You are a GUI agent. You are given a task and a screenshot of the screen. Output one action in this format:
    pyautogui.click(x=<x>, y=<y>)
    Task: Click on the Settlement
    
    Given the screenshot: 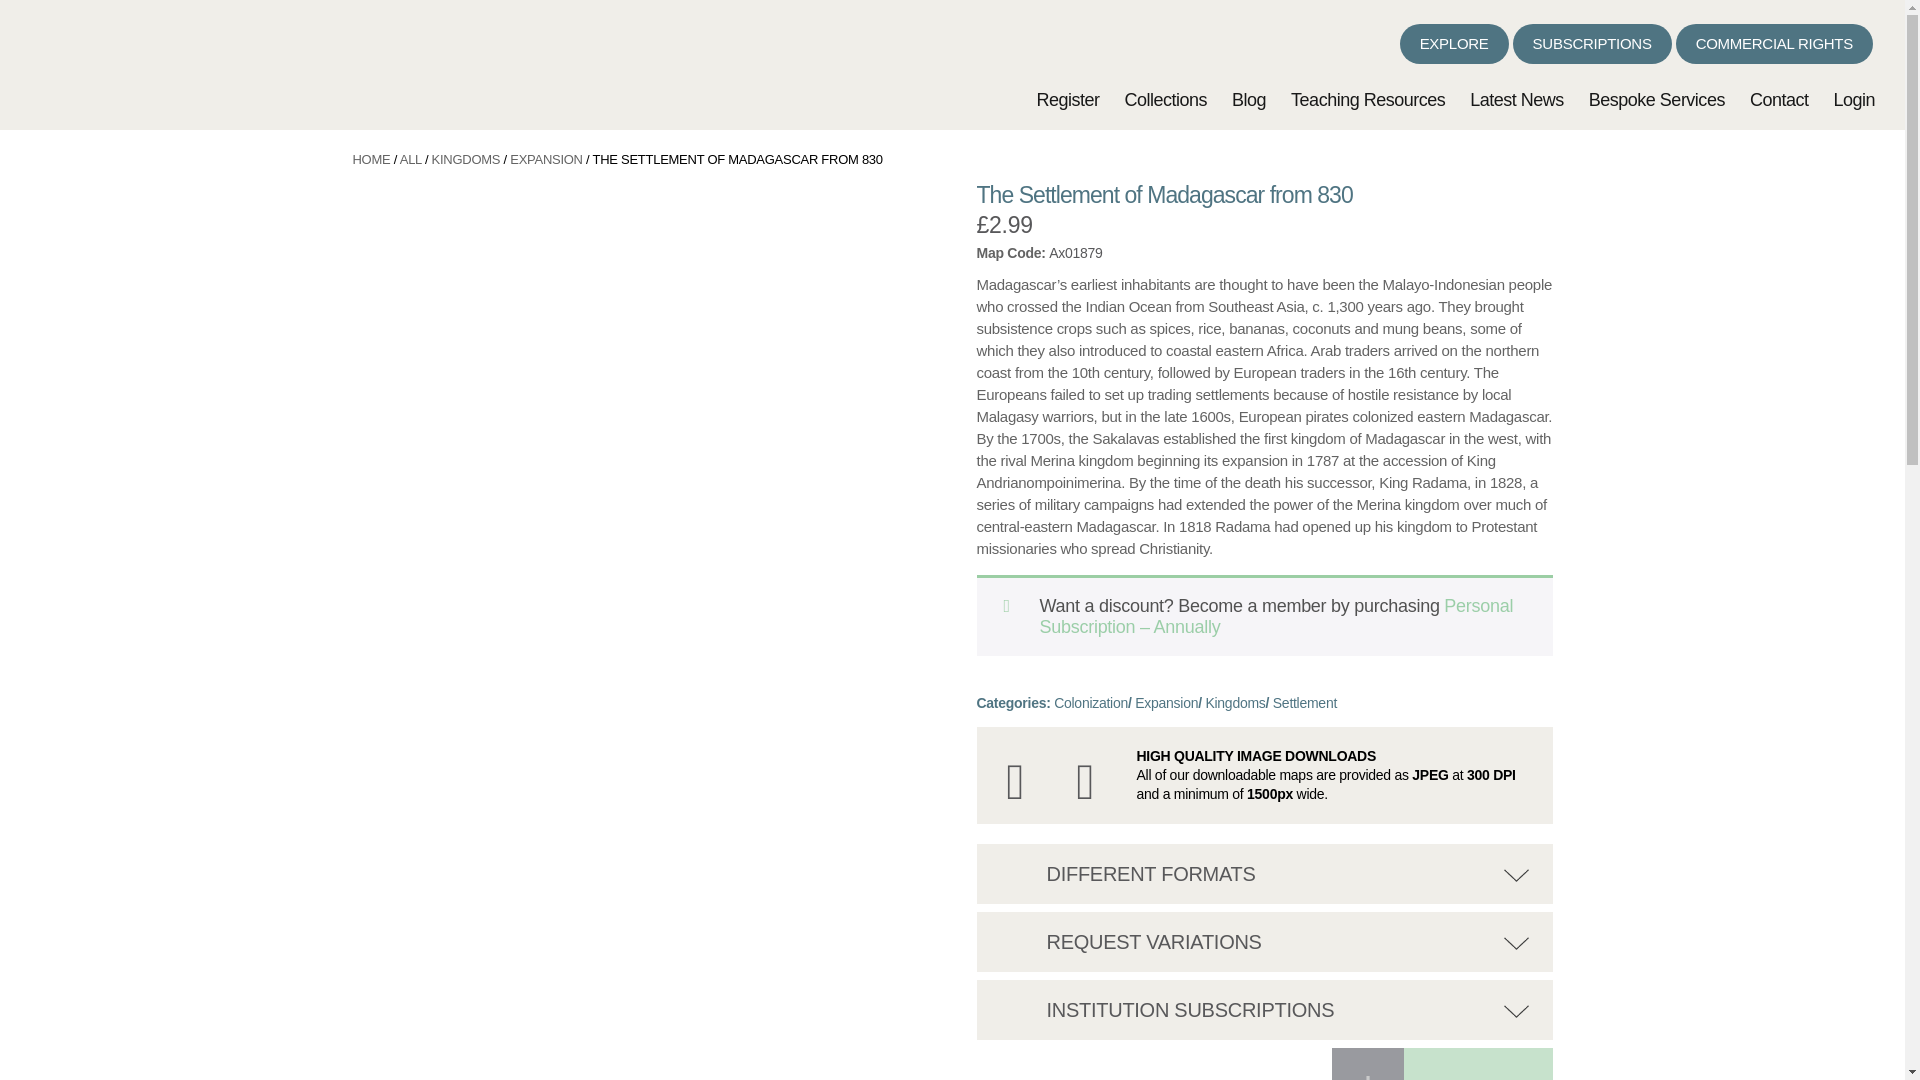 What is the action you would take?
    pyautogui.click(x=1304, y=702)
    